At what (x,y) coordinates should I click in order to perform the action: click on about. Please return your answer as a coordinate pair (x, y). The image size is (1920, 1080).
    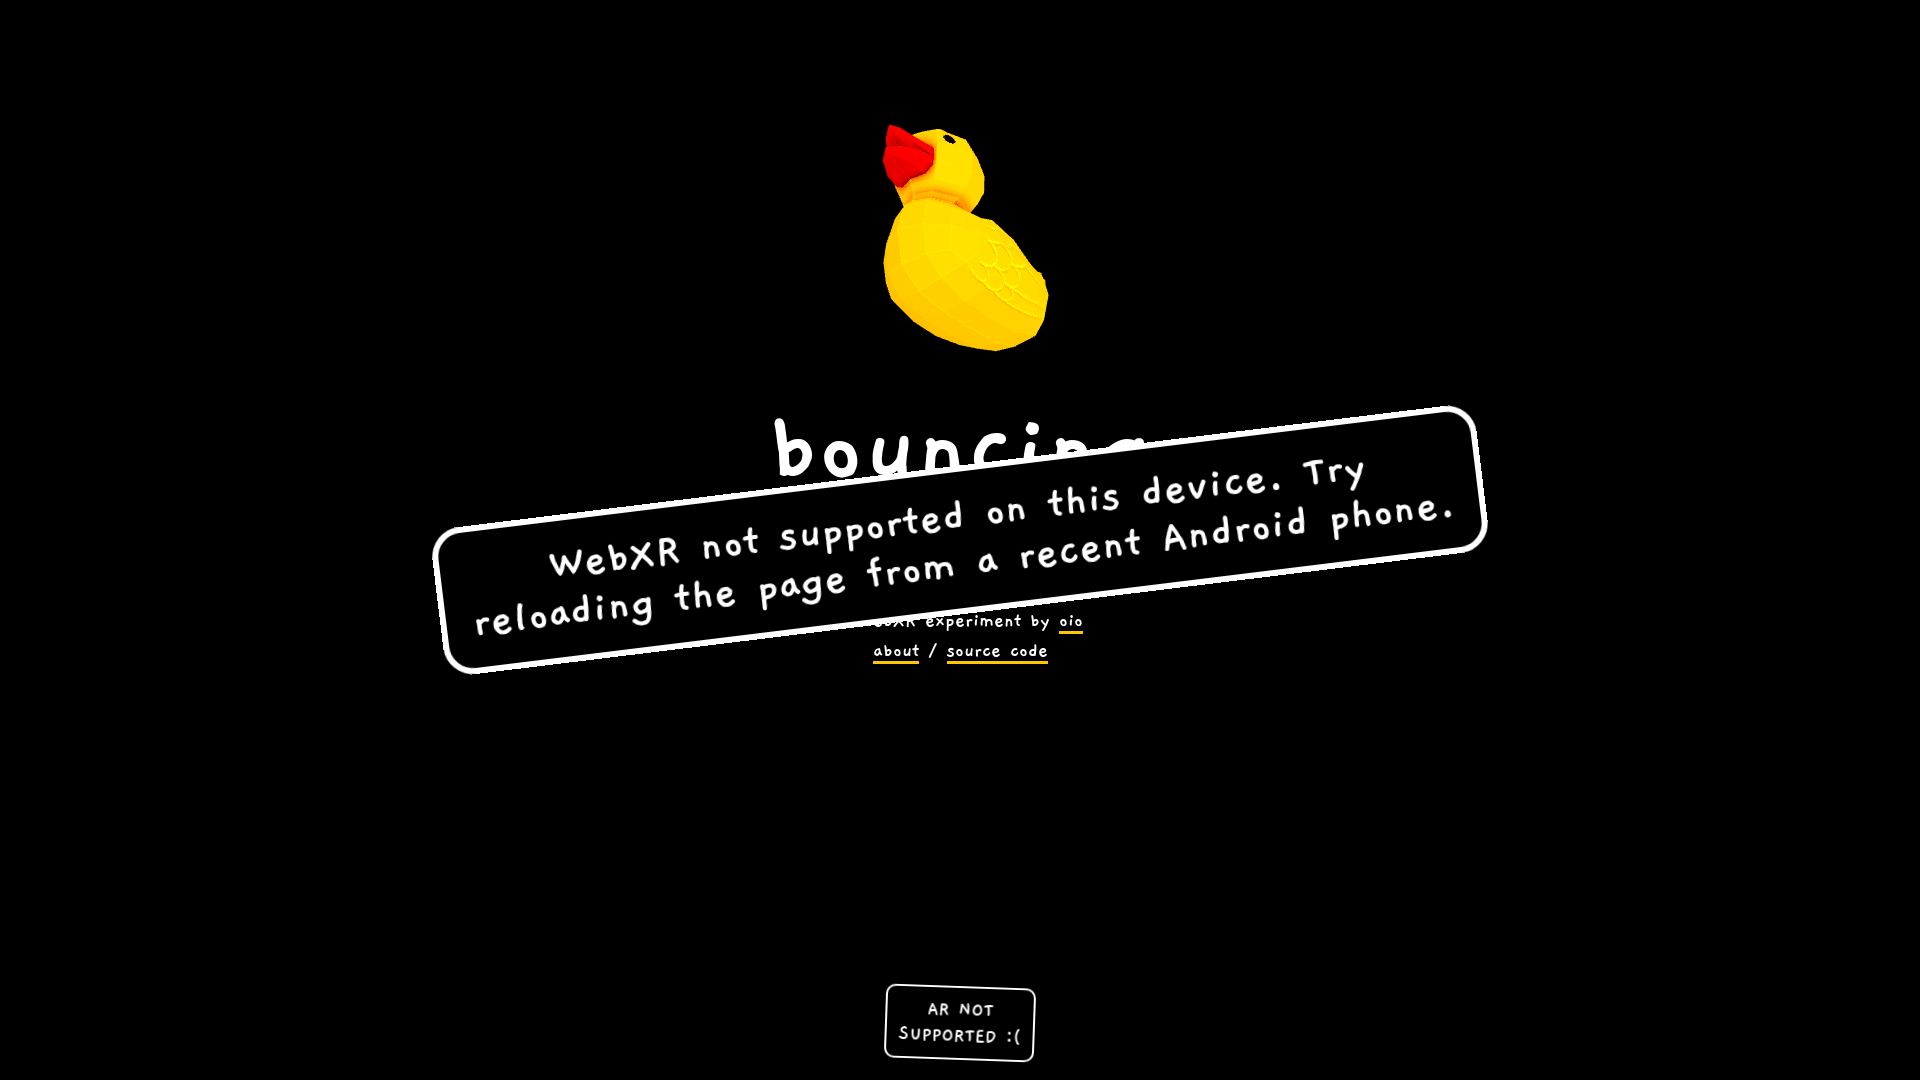
    Looking at the image, I should click on (895, 652).